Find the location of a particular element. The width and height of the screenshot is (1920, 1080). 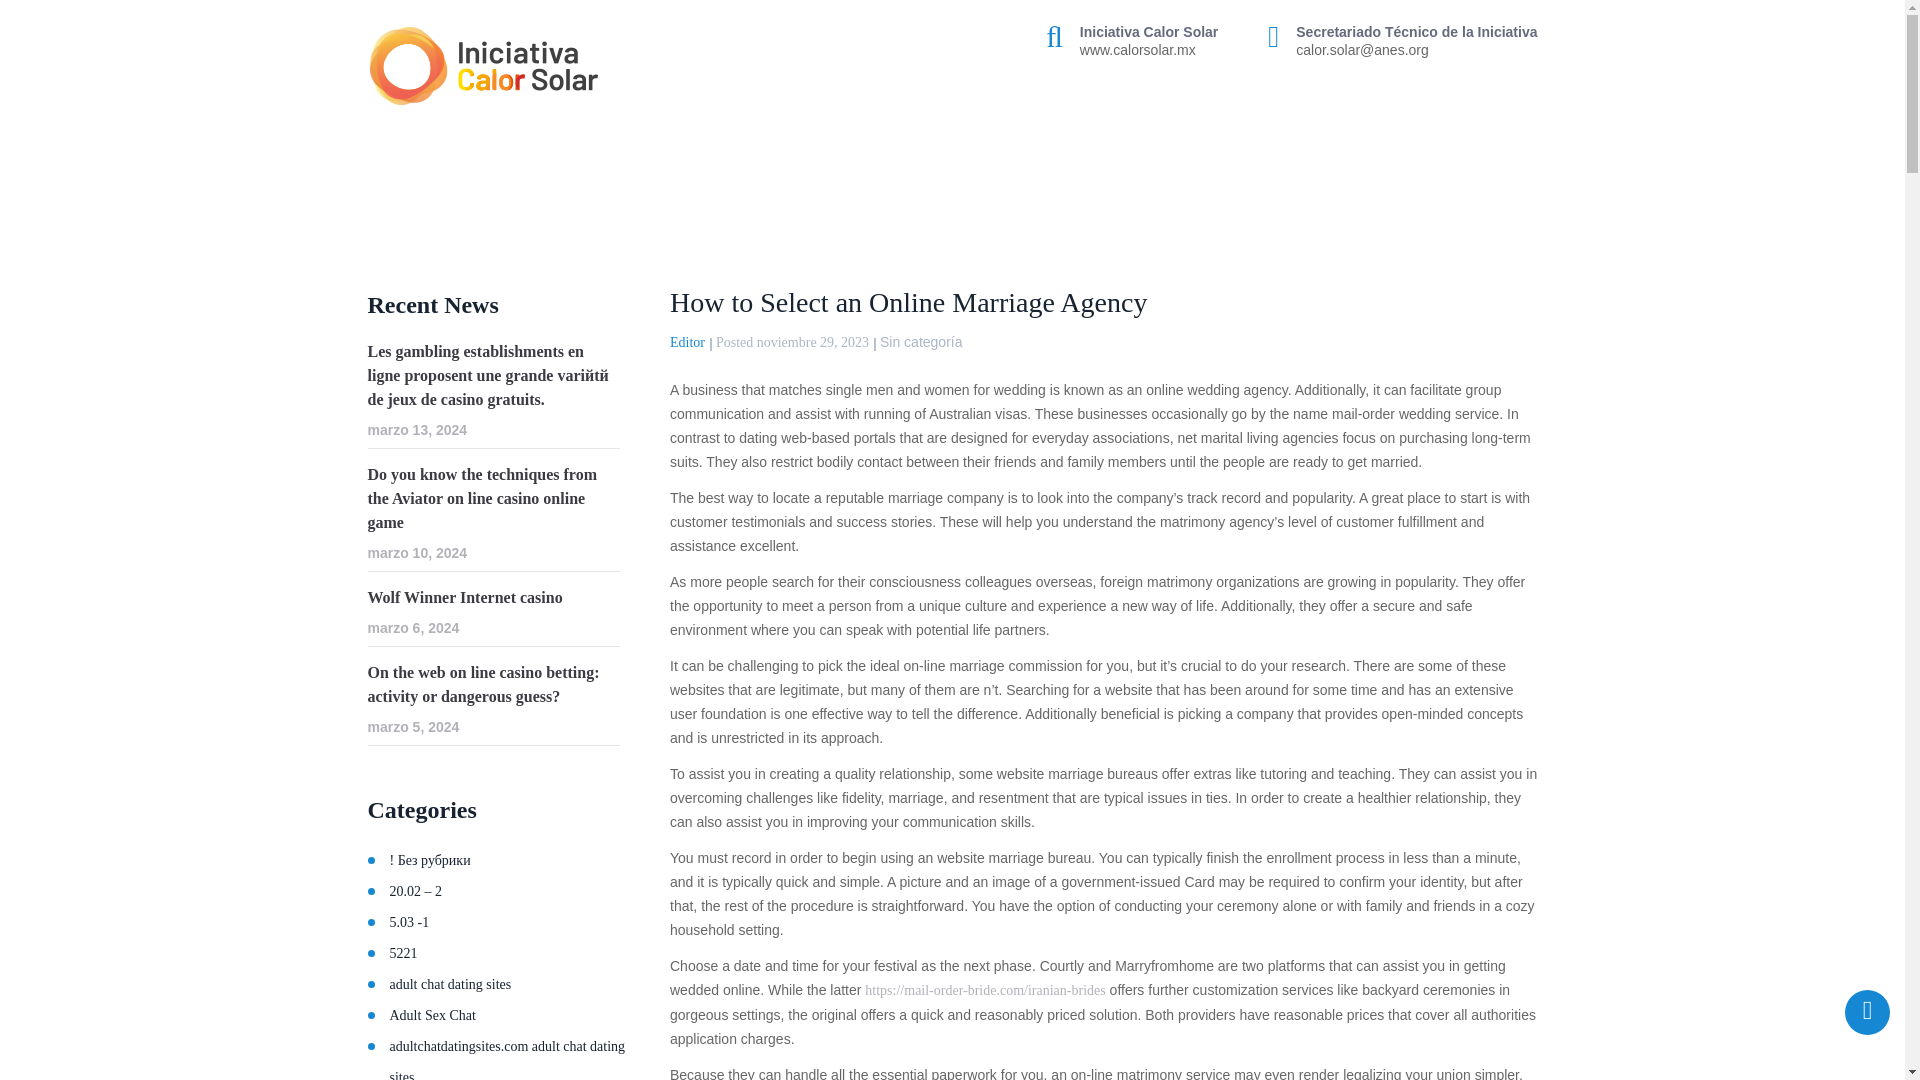

CALOR SOLAR is located at coordinates (770, 134).